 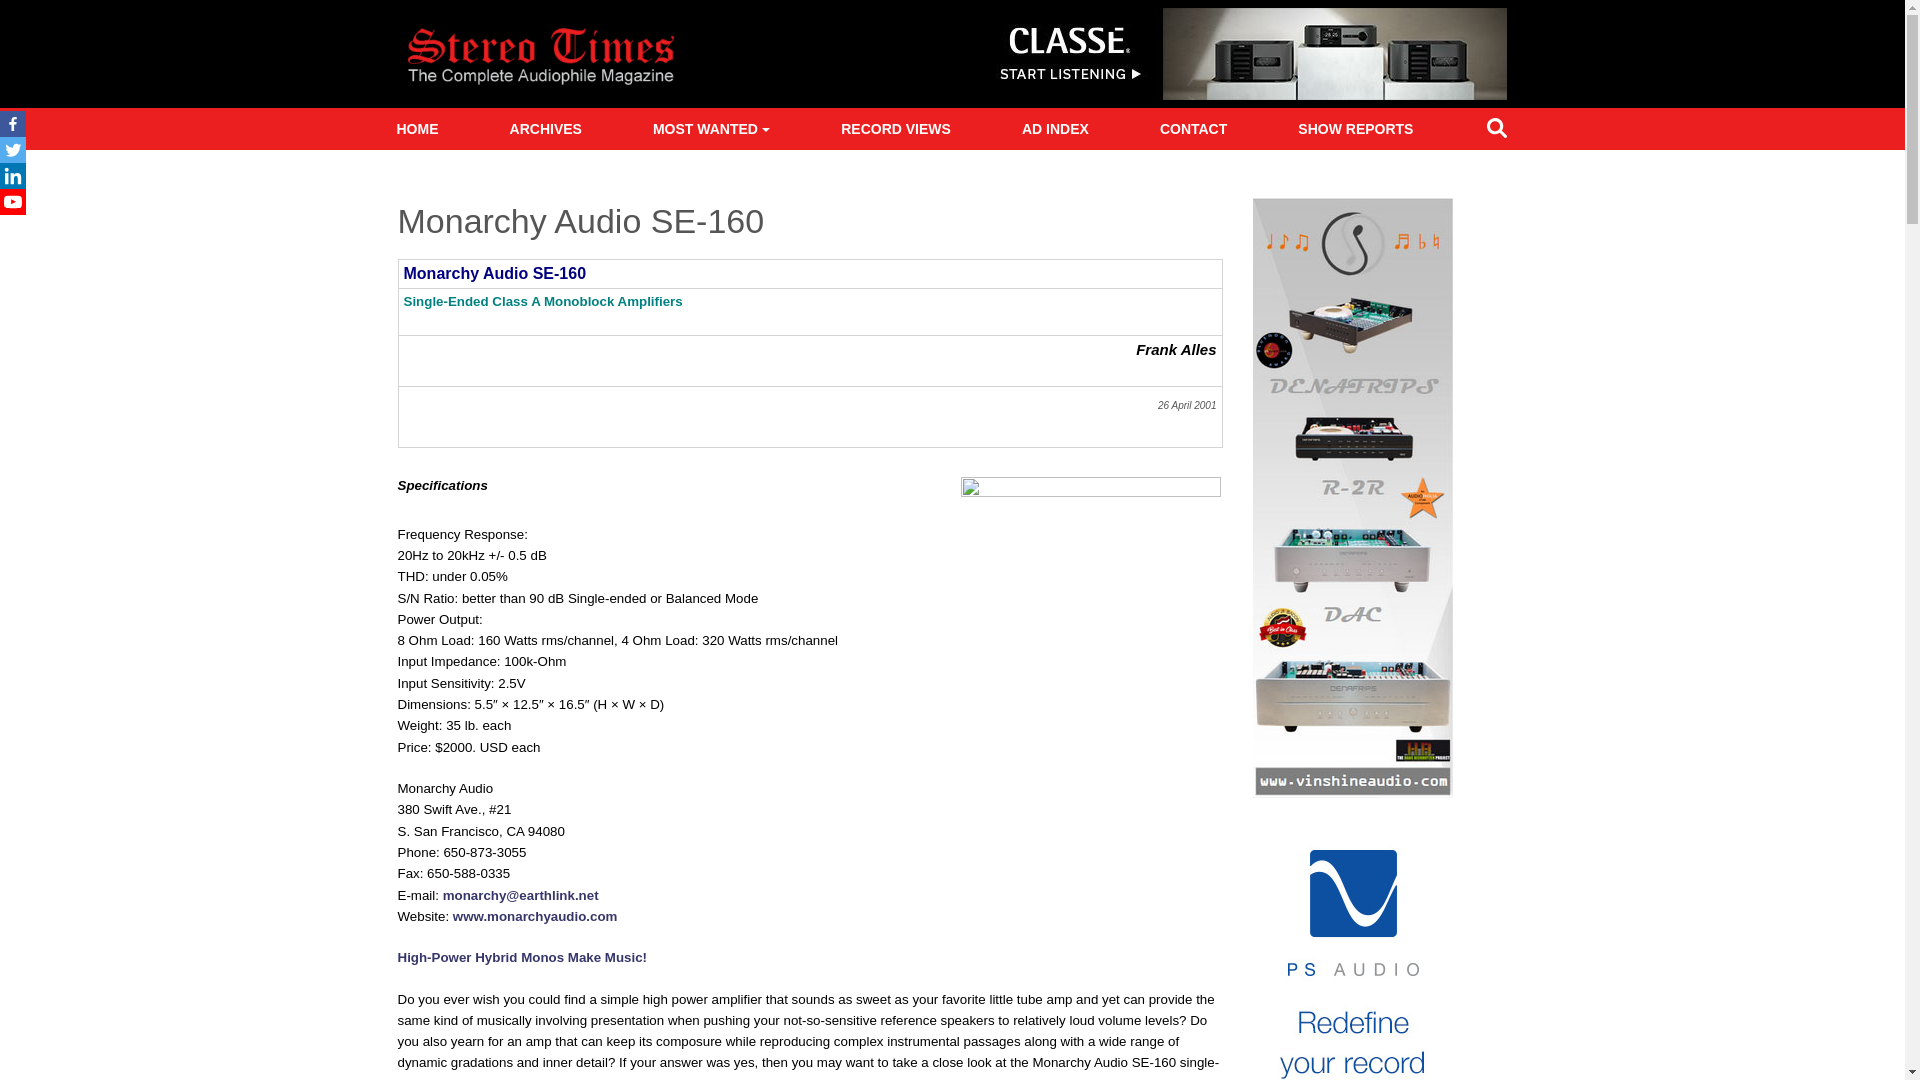 What do you see at coordinates (1496, 132) in the screenshot?
I see `Search` at bounding box center [1496, 132].